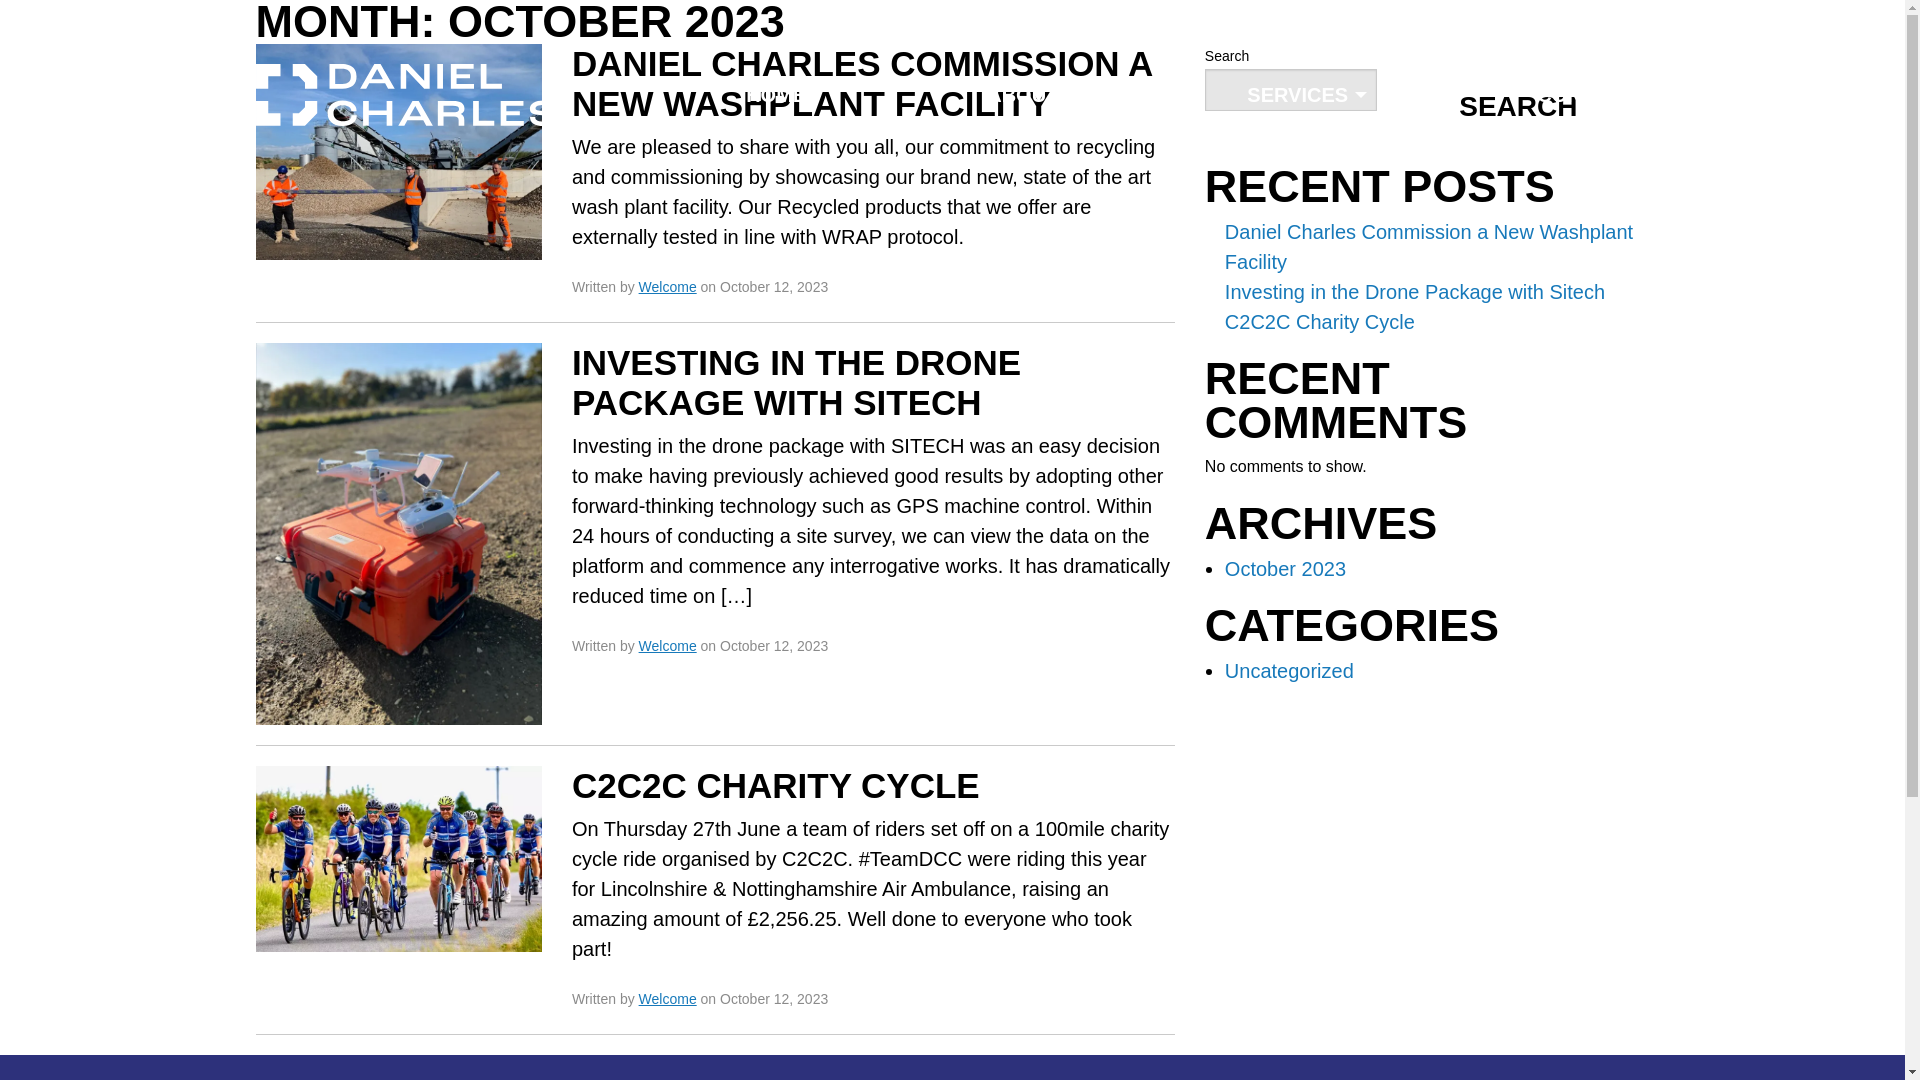 This screenshot has width=1920, height=1080. Describe the element at coordinates (1414, 292) in the screenshot. I see `Investing in the Drone Package with Sitech` at that location.